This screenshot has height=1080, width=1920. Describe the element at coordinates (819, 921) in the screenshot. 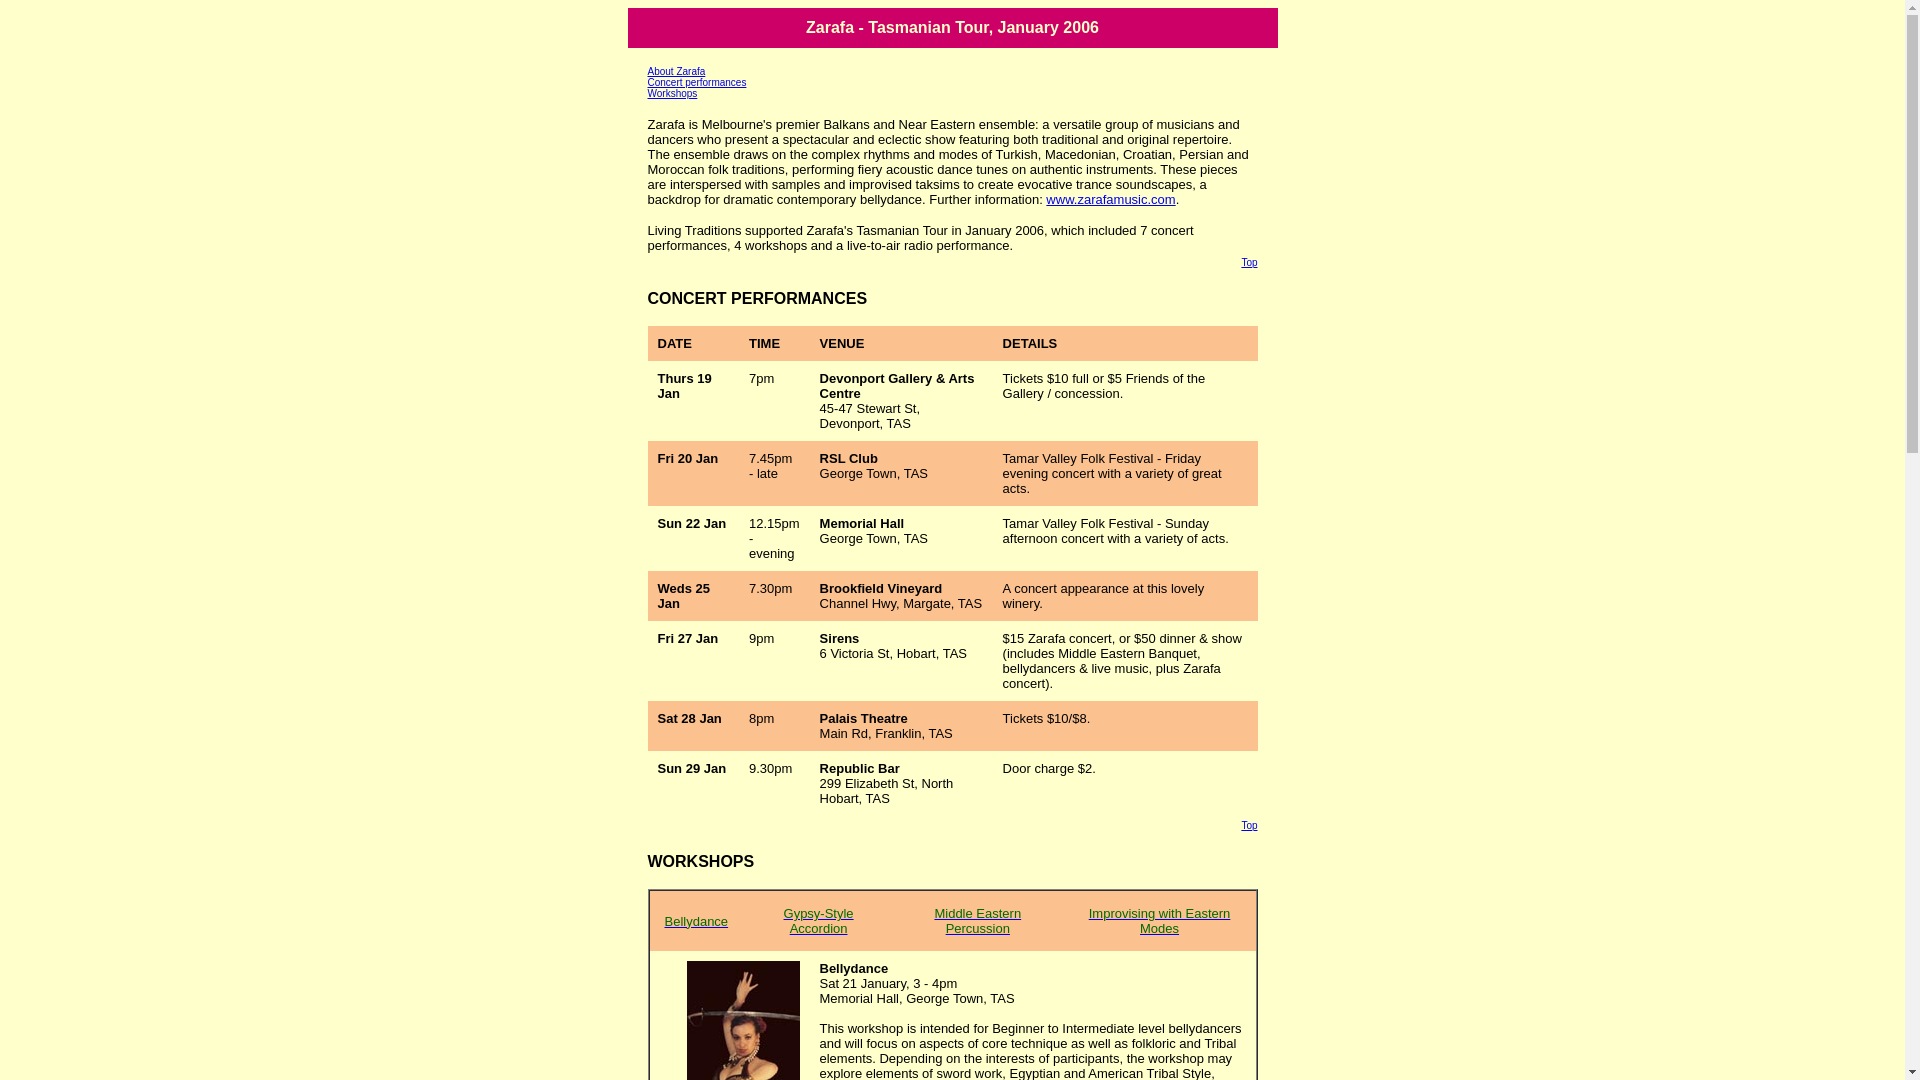

I see `Gypsy-Style Accordion` at that location.